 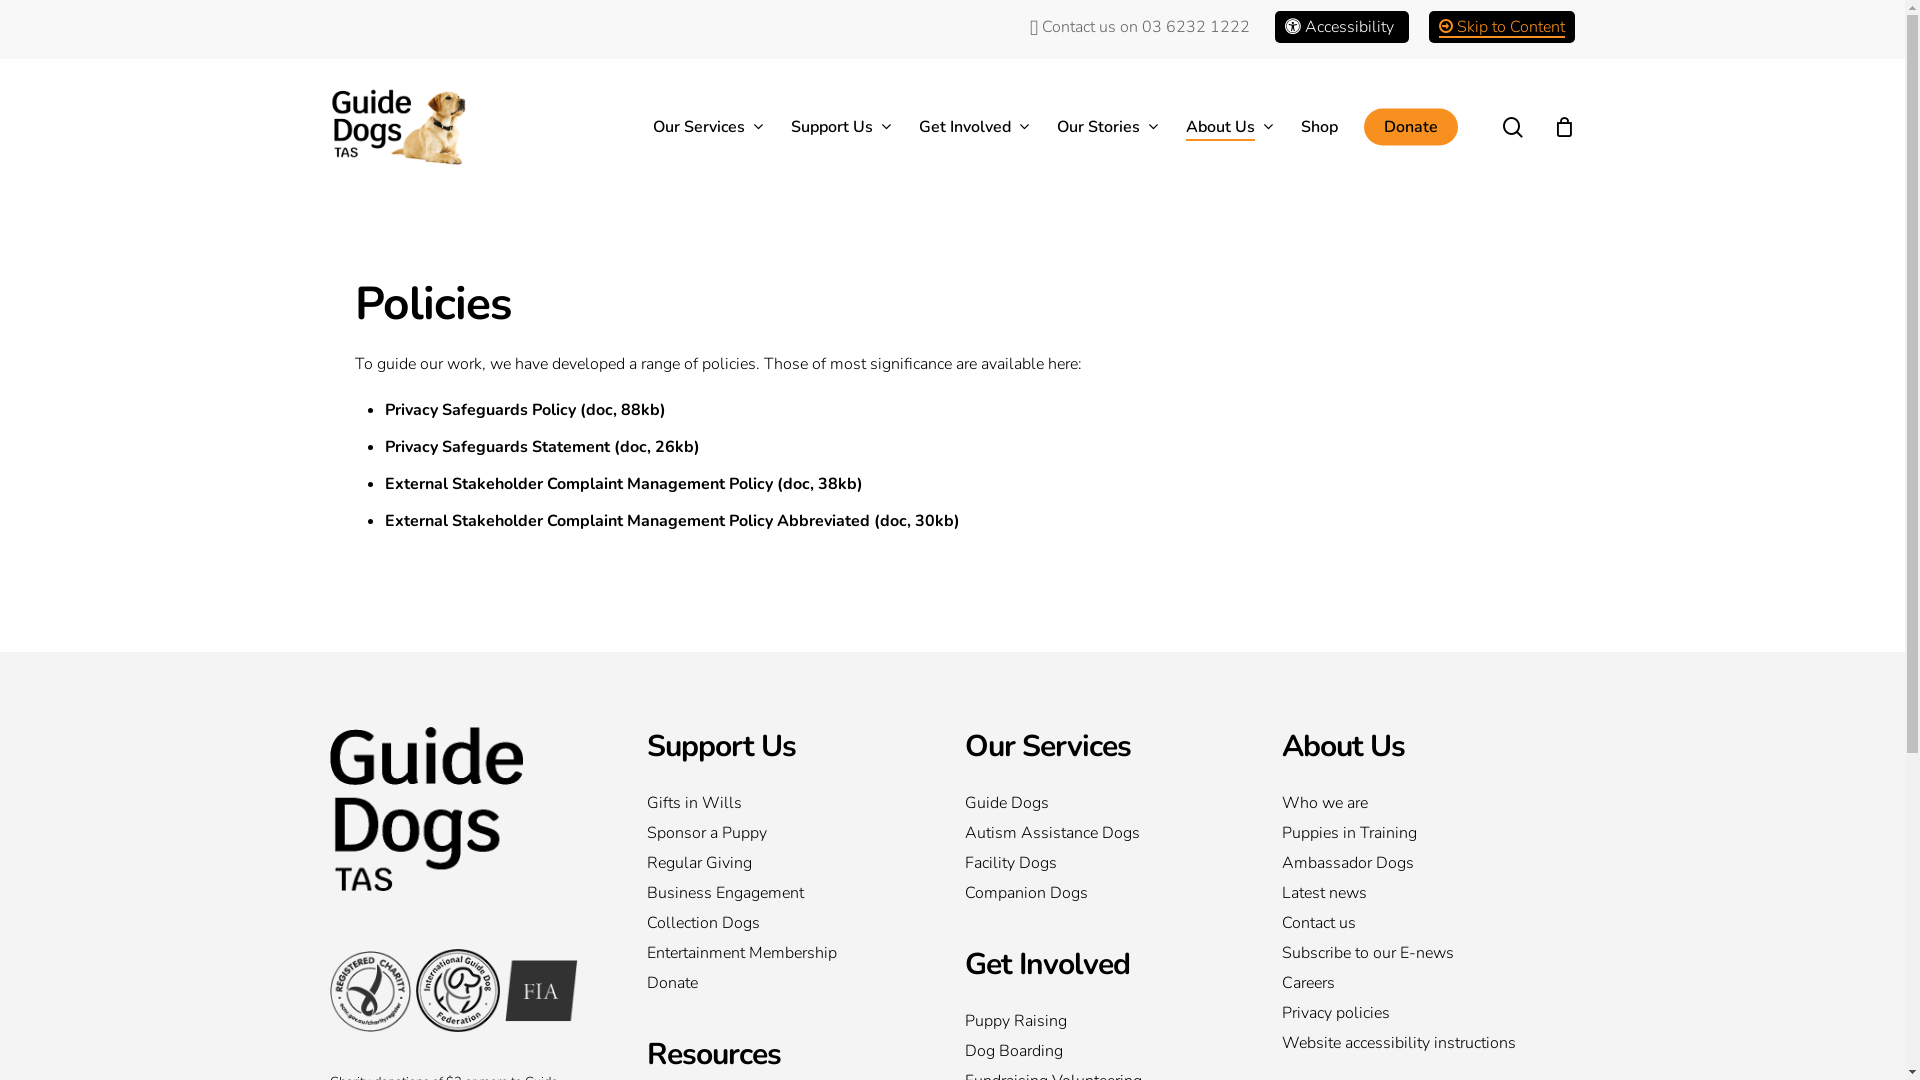 What do you see at coordinates (842, 127) in the screenshot?
I see `Support Us` at bounding box center [842, 127].